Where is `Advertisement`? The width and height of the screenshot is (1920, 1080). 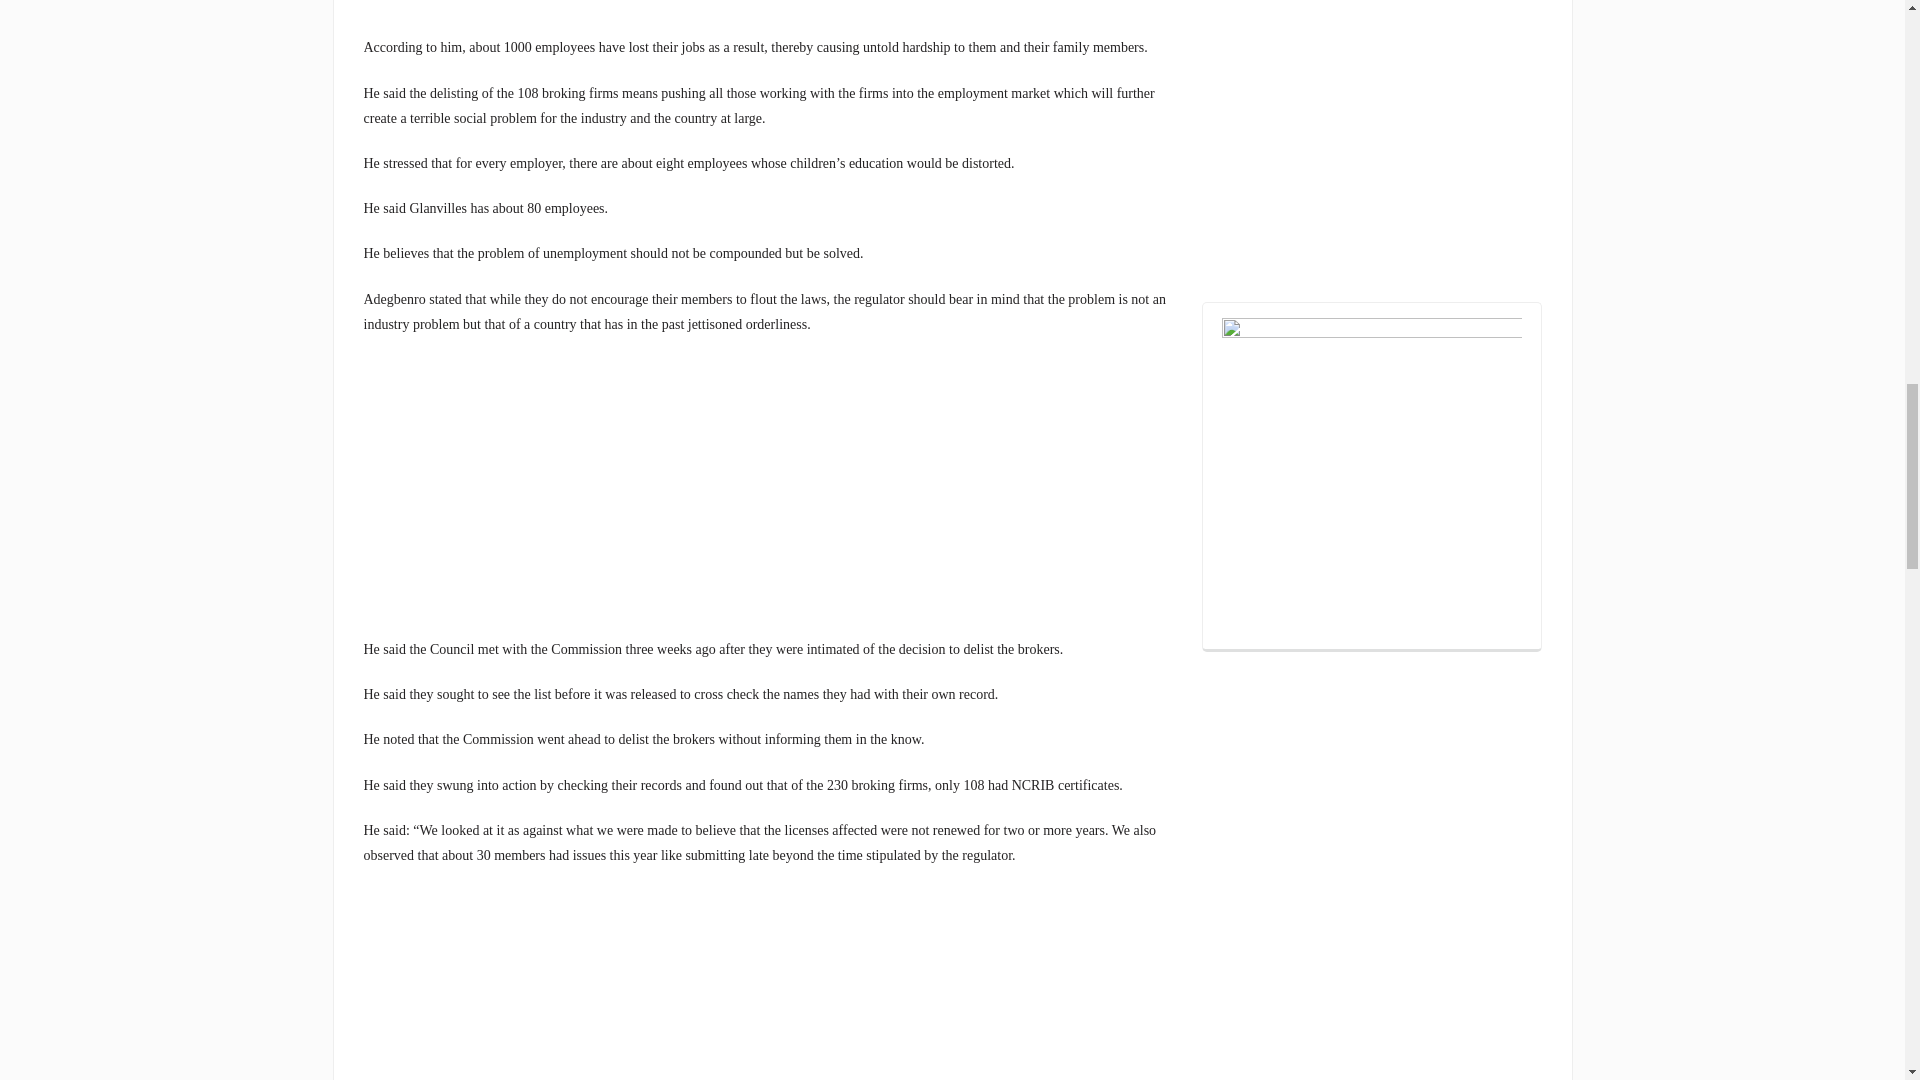 Advertisement is located at coordinates (768, 497).